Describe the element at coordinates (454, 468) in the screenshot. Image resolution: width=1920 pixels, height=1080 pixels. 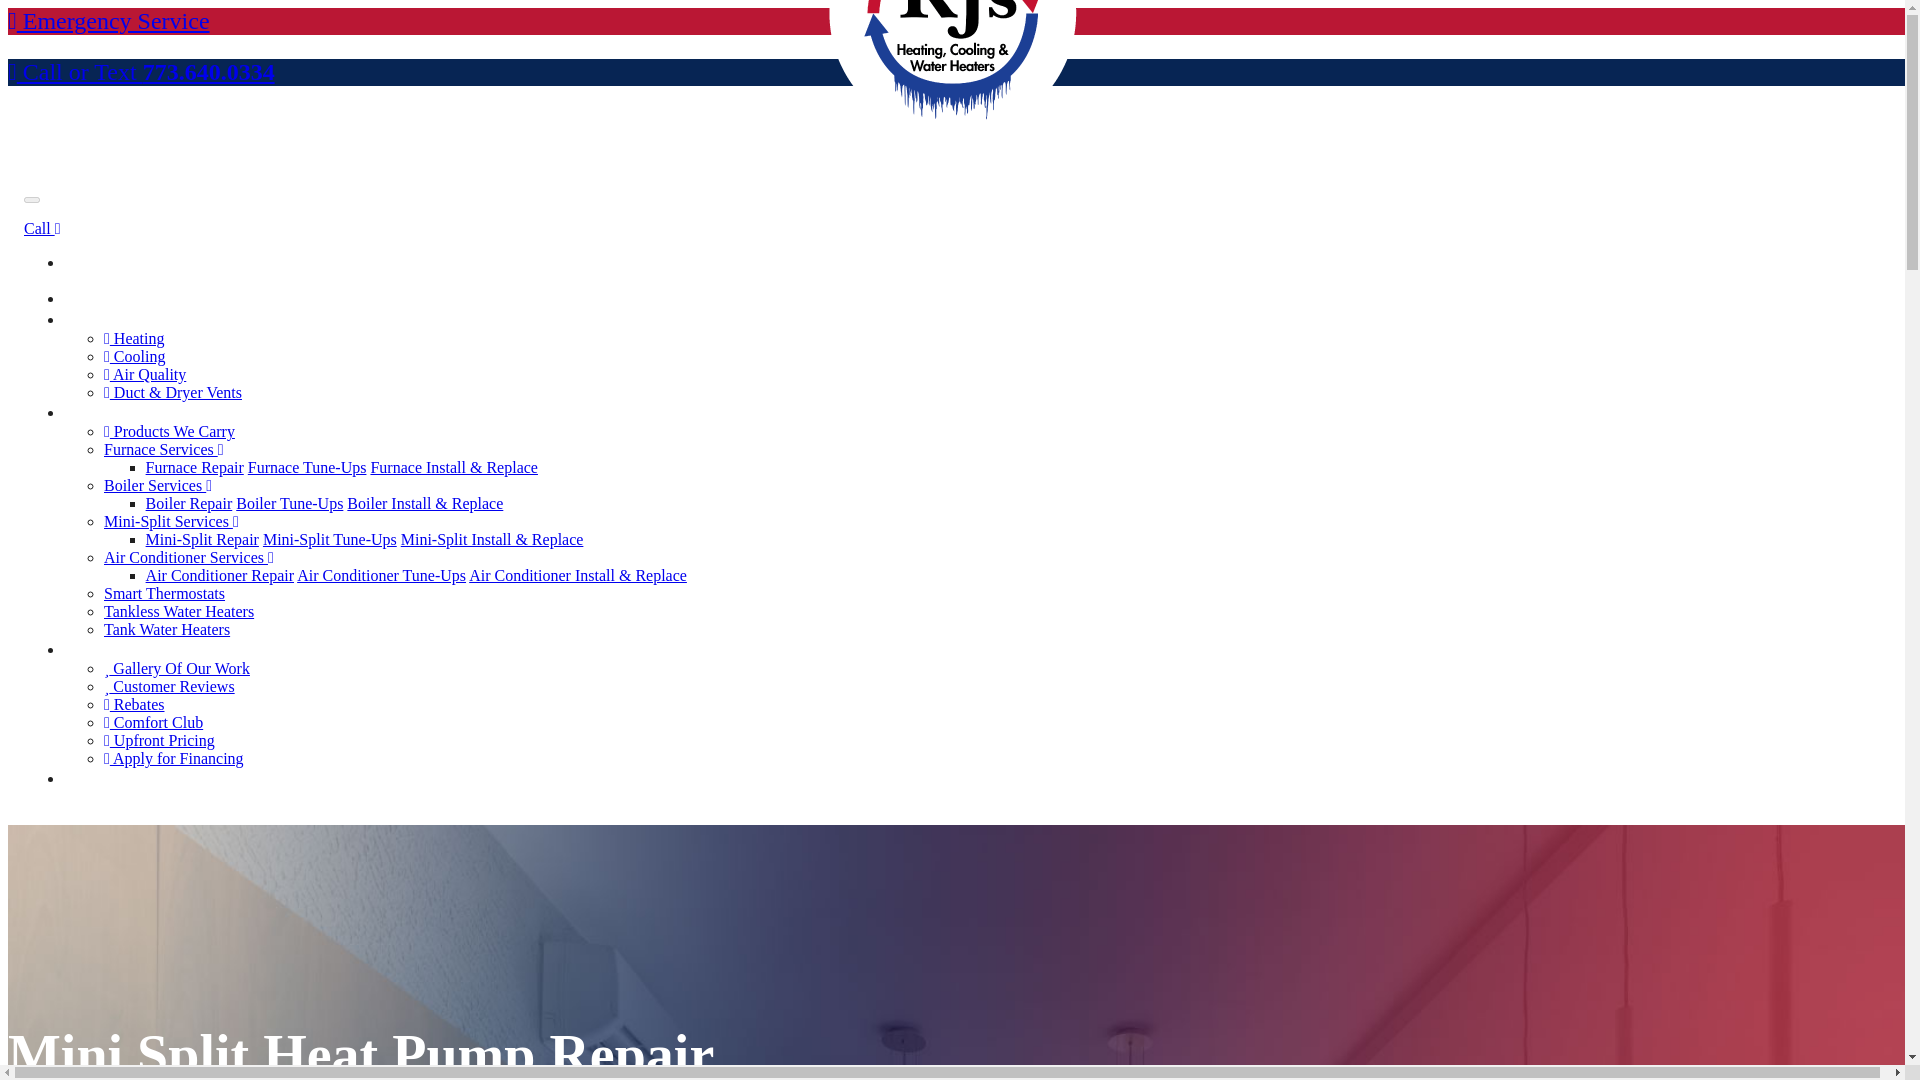
I see `Furnace Replacement and New Installation in Barrington, IL` at that location.